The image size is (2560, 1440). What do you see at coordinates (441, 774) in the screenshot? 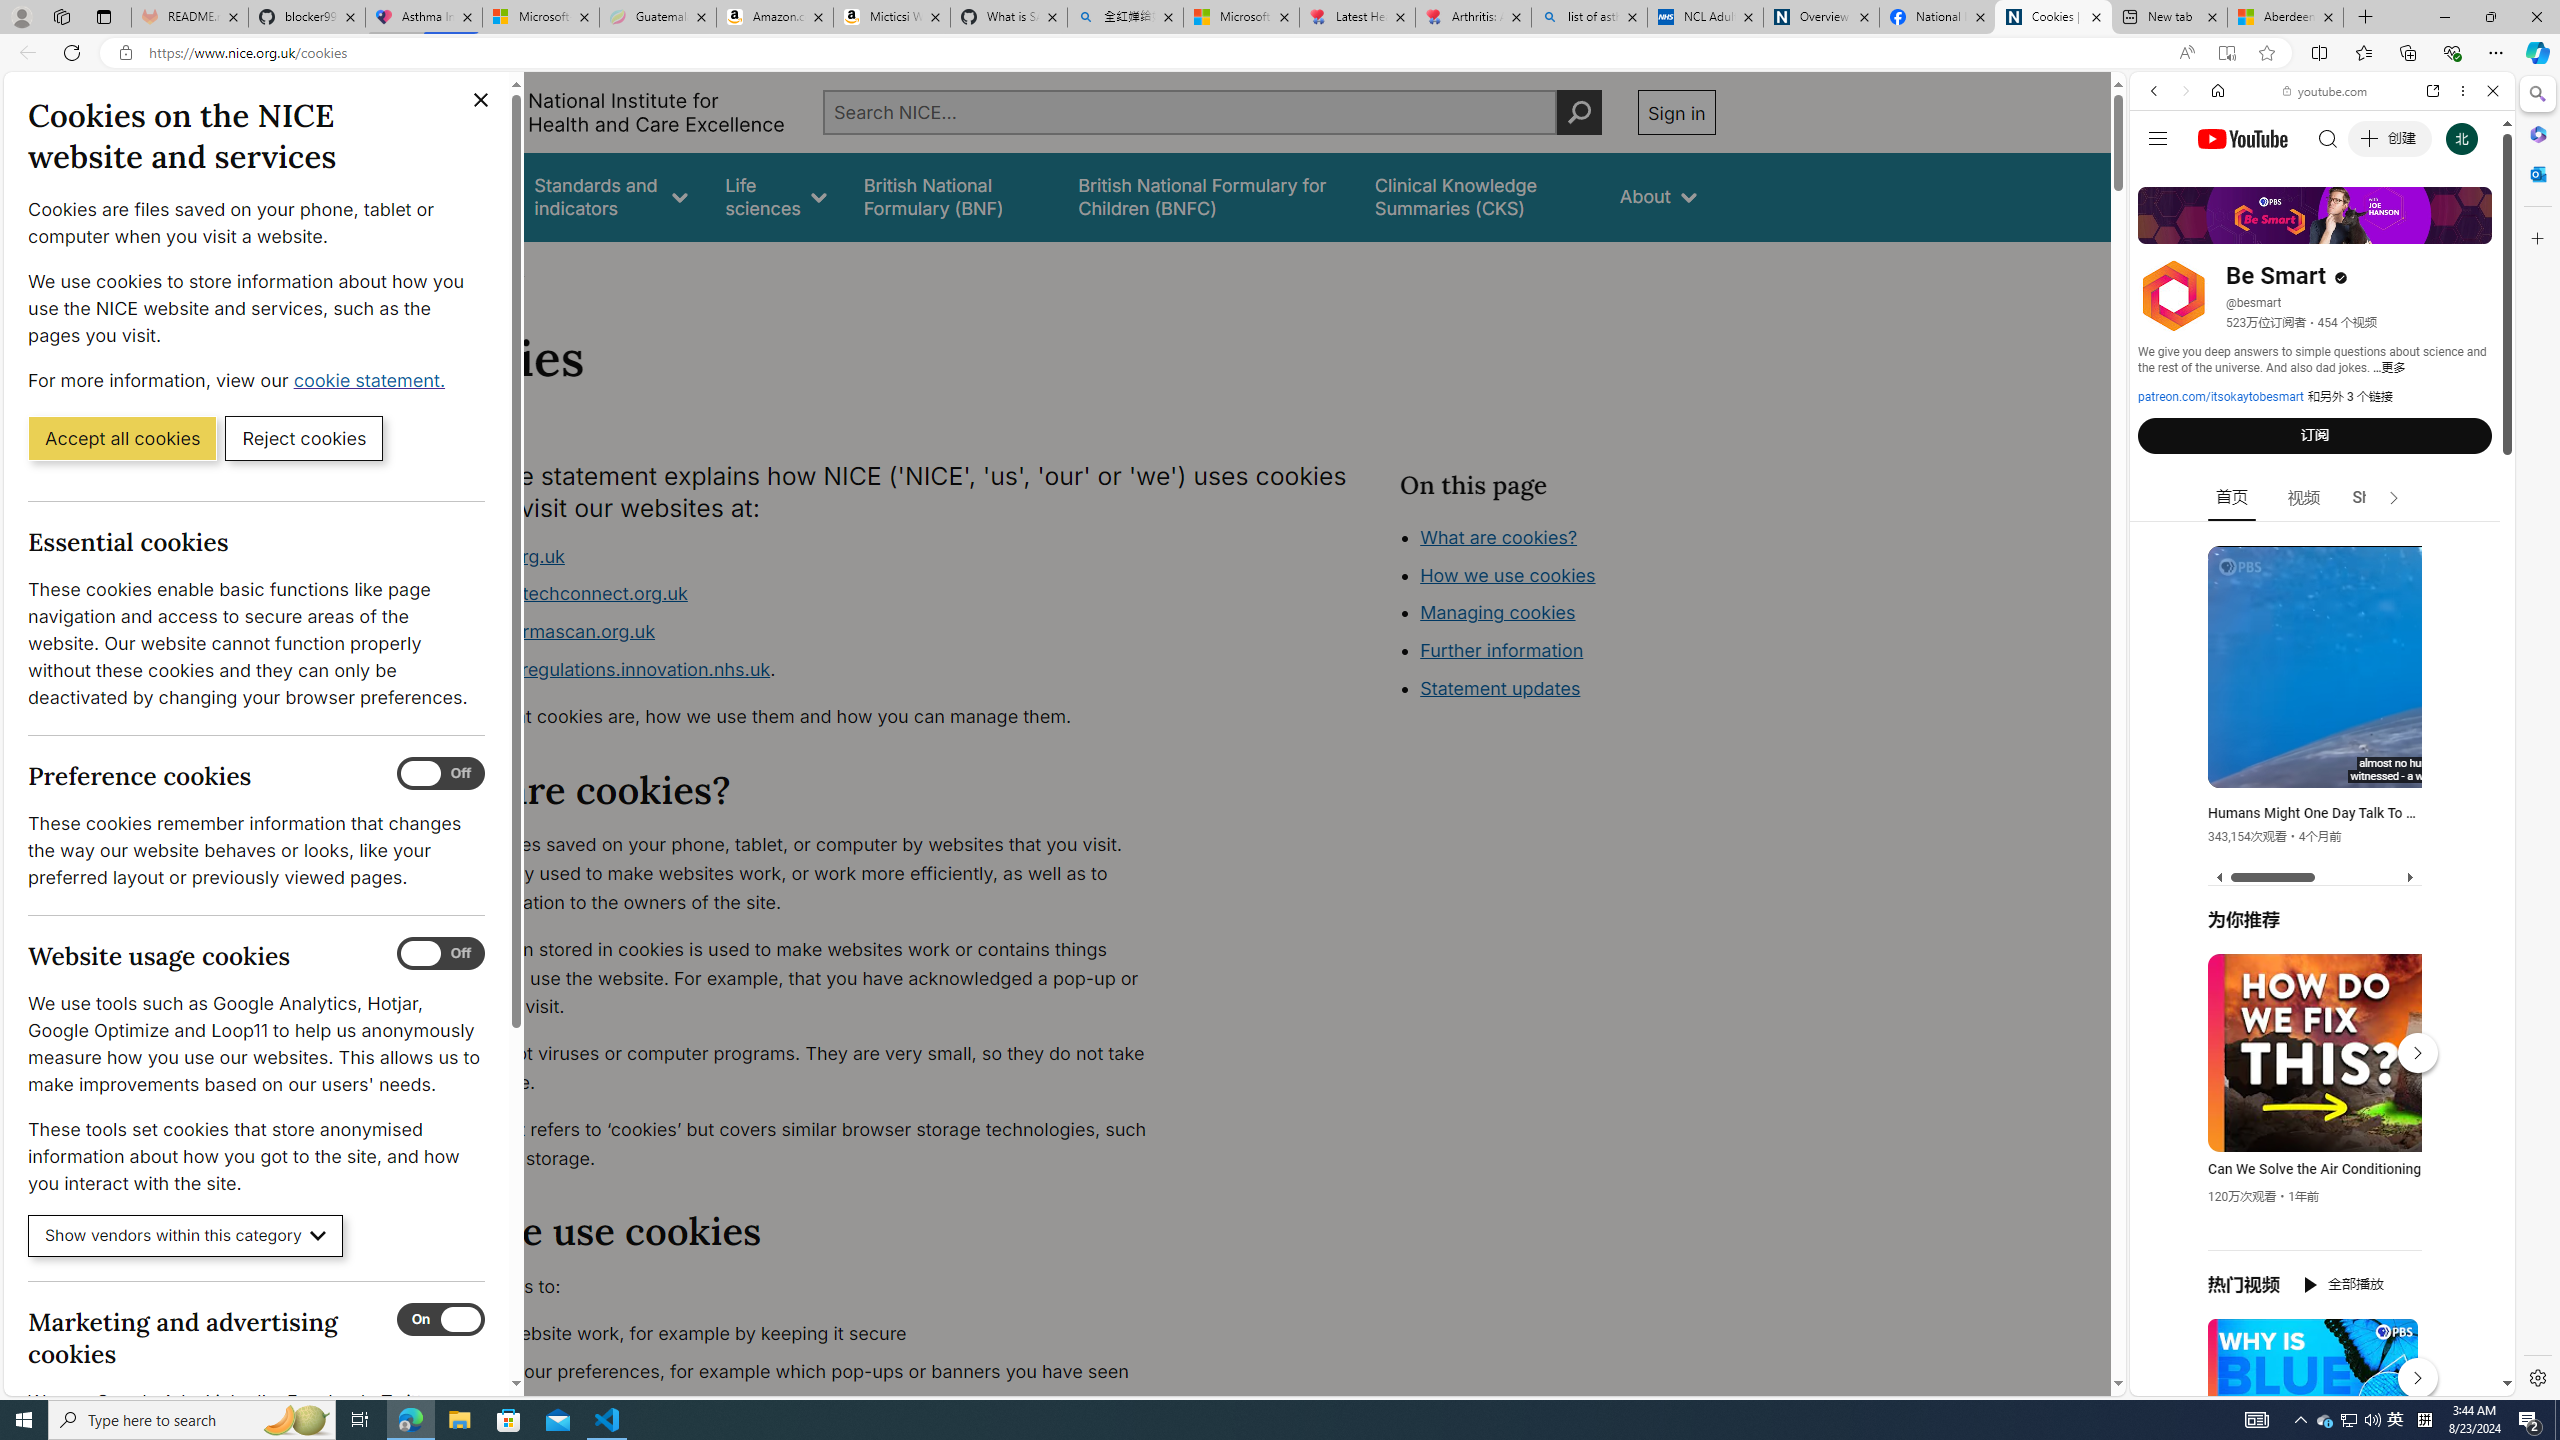
I see `Preference cookies` at bounding box center [441, 774].